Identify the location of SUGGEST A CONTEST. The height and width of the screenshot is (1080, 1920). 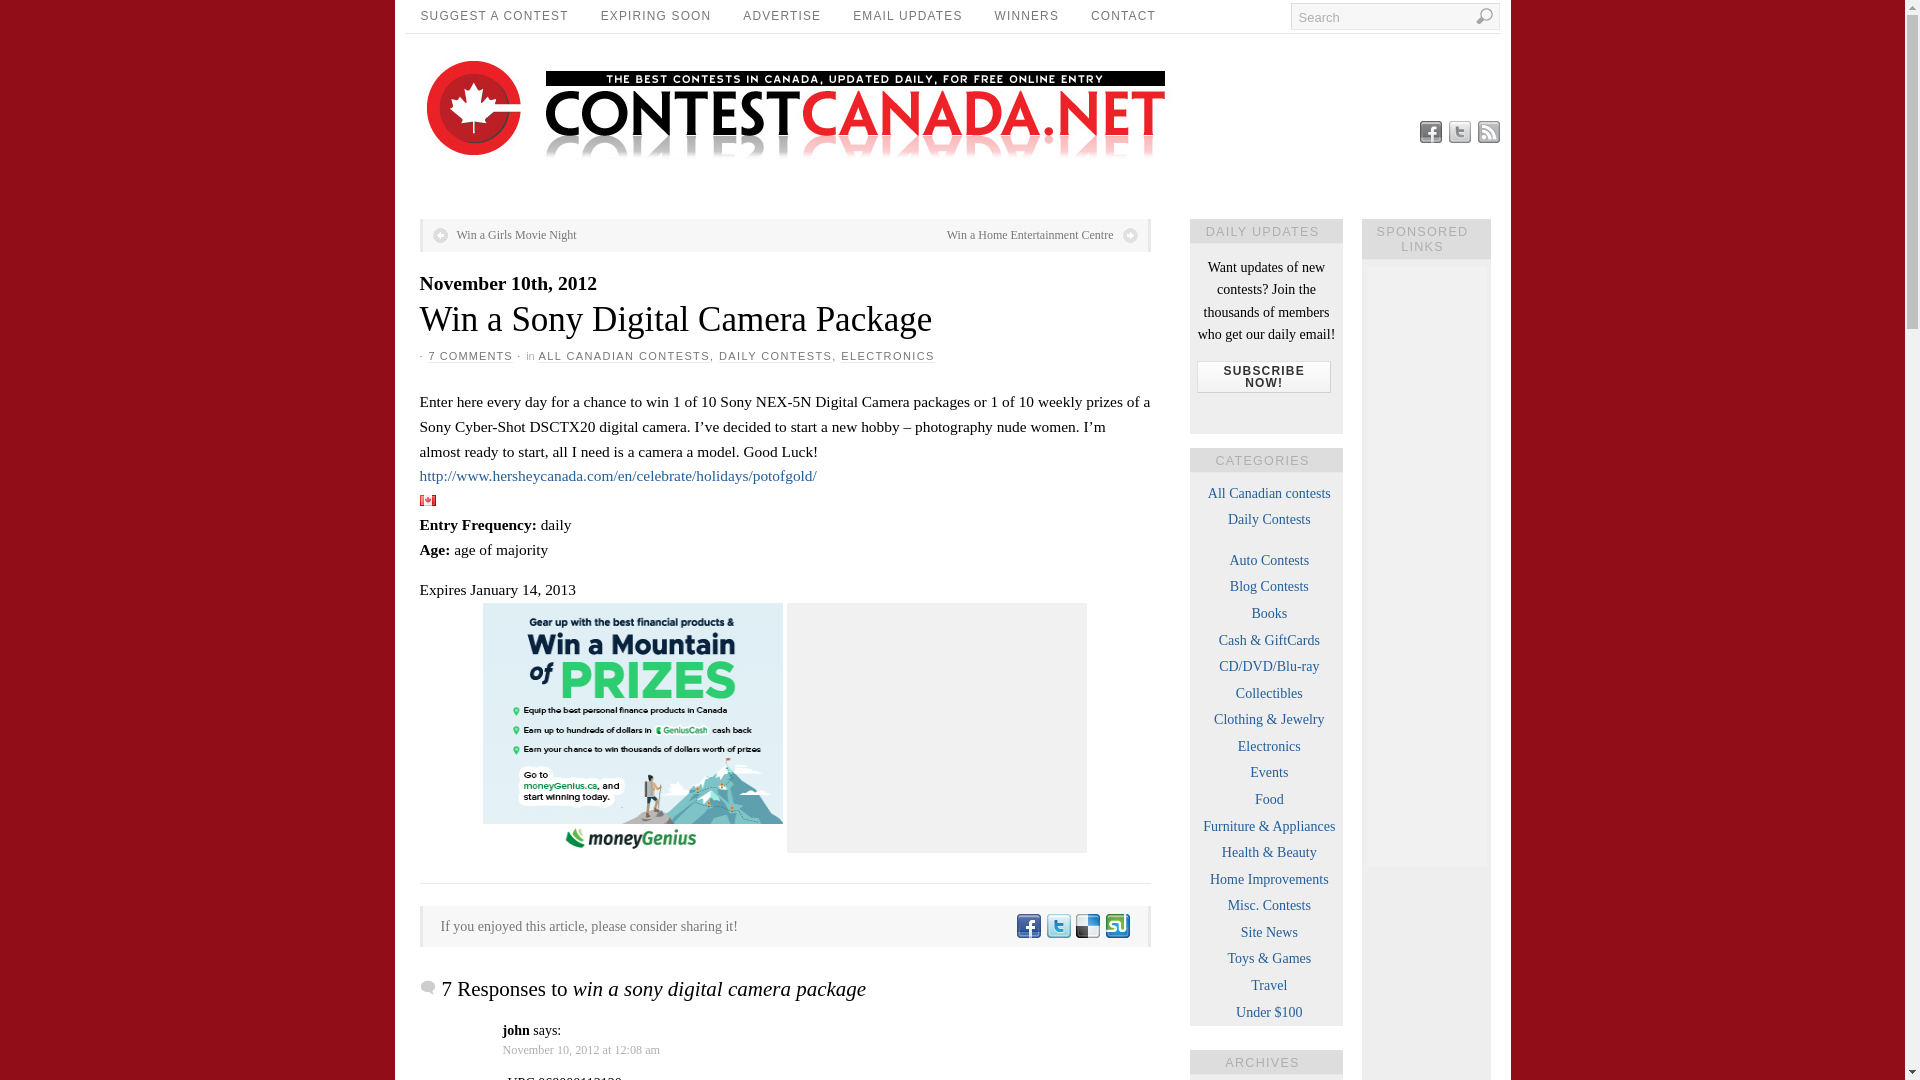
(493, 16).